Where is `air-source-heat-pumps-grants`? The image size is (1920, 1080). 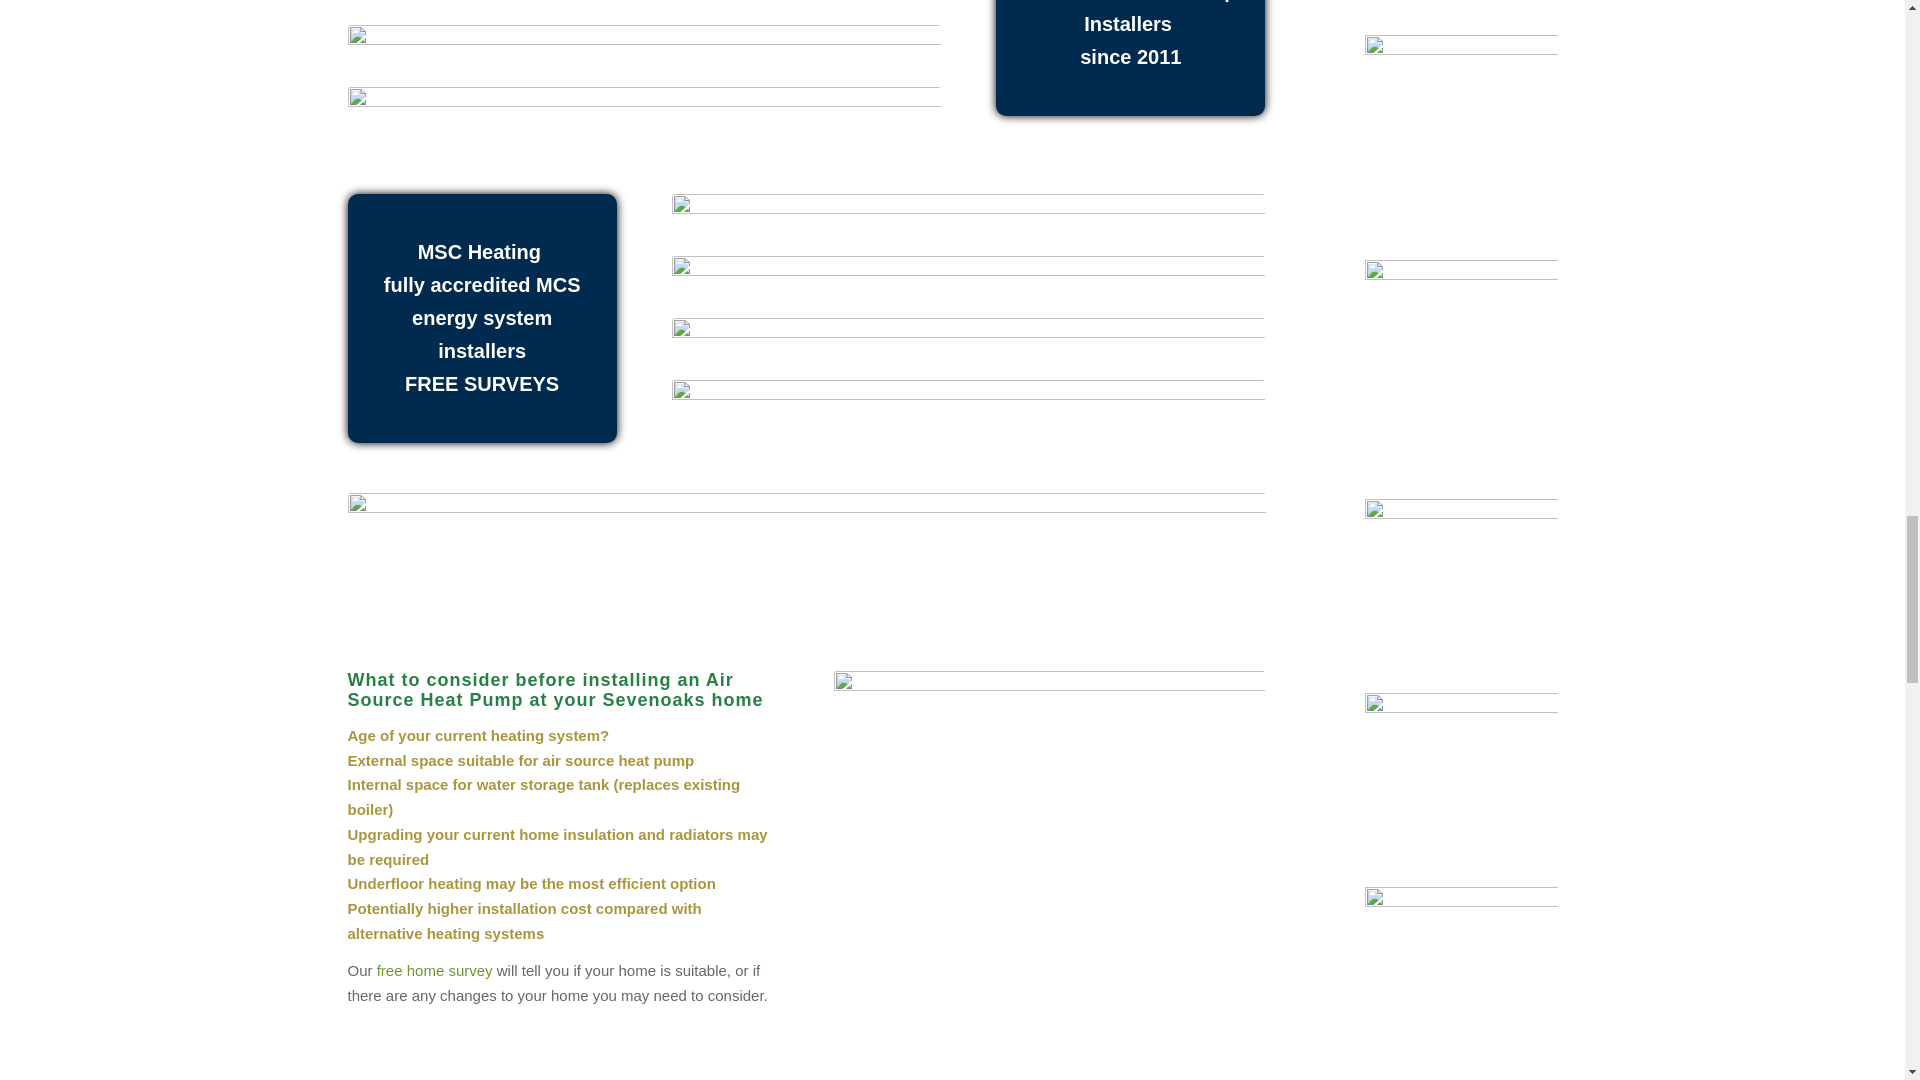
air-source-heat-pumps-grants is located at coordinates (968, 222).